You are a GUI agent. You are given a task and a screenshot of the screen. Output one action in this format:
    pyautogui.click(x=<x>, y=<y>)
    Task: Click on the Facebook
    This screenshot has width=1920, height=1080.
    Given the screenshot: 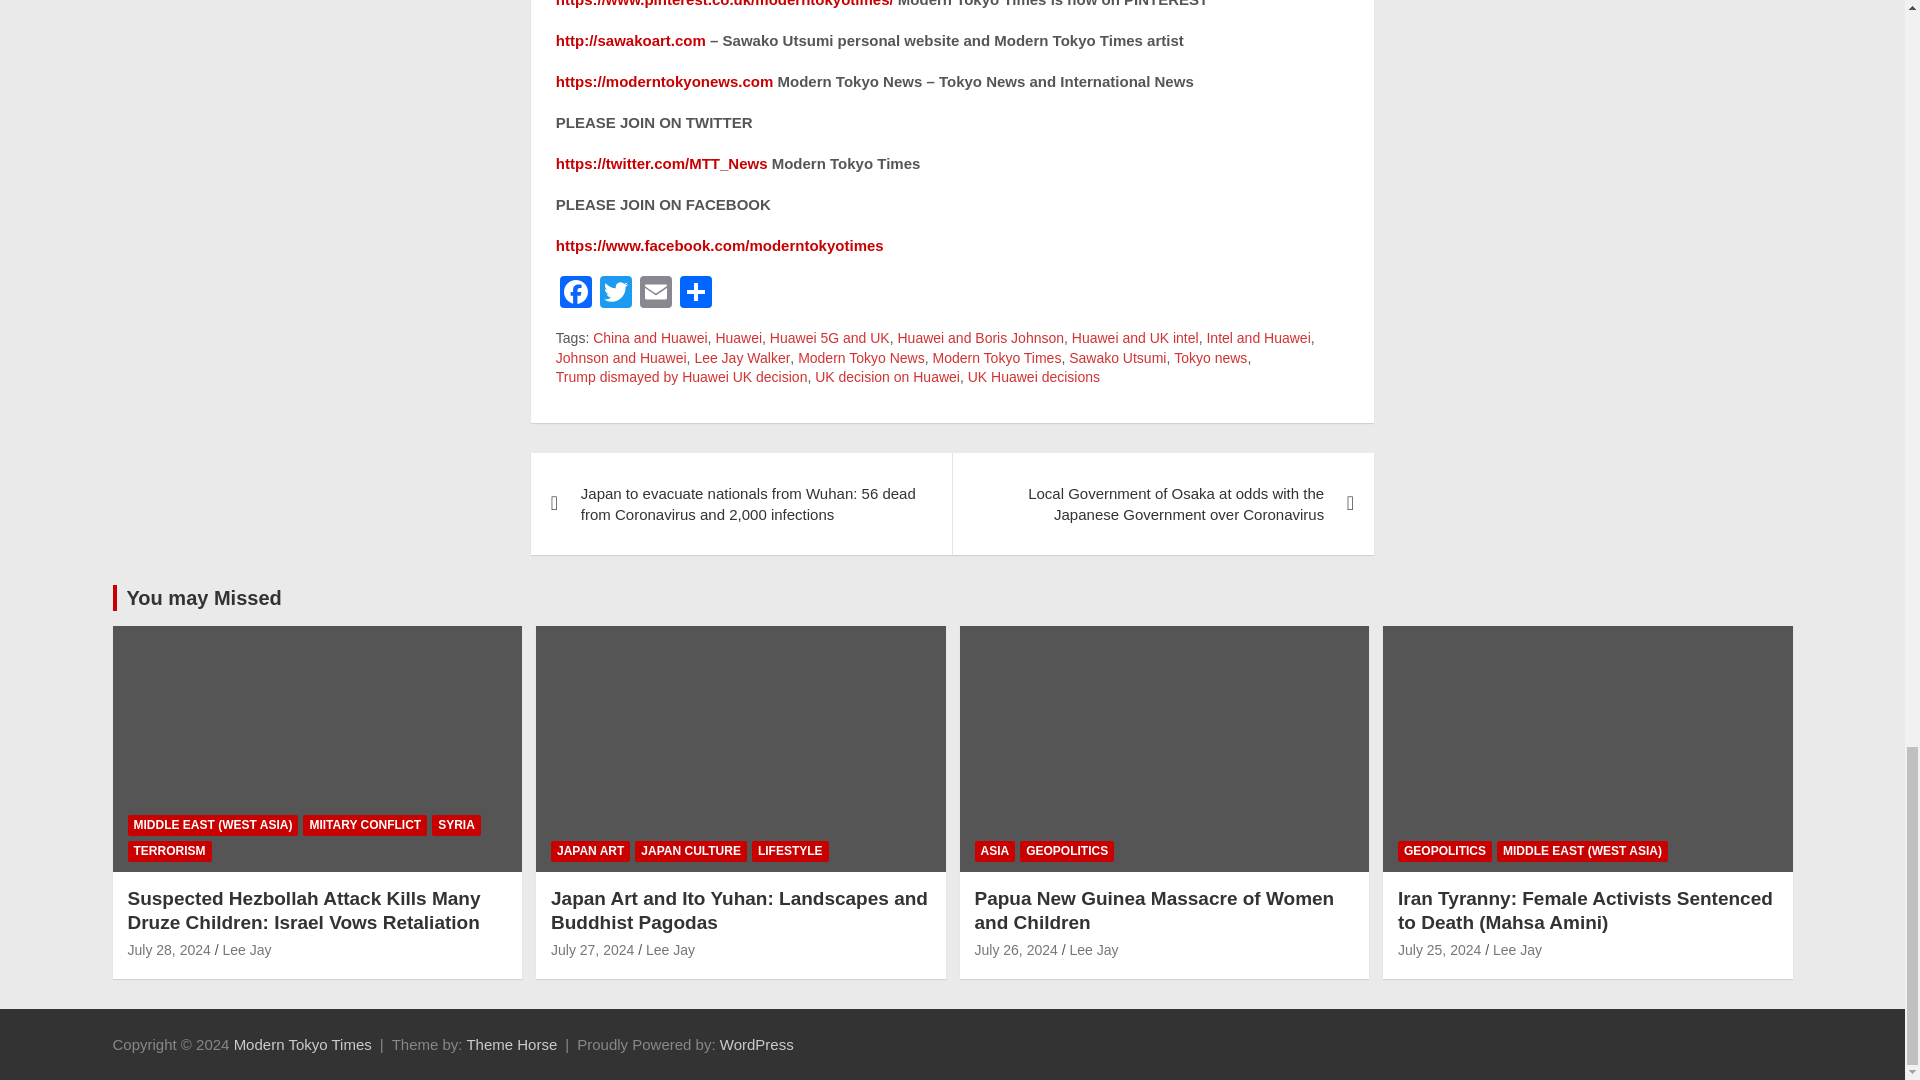 What is the action you would take?
    pyautogui.click(x=576, y=294)
    